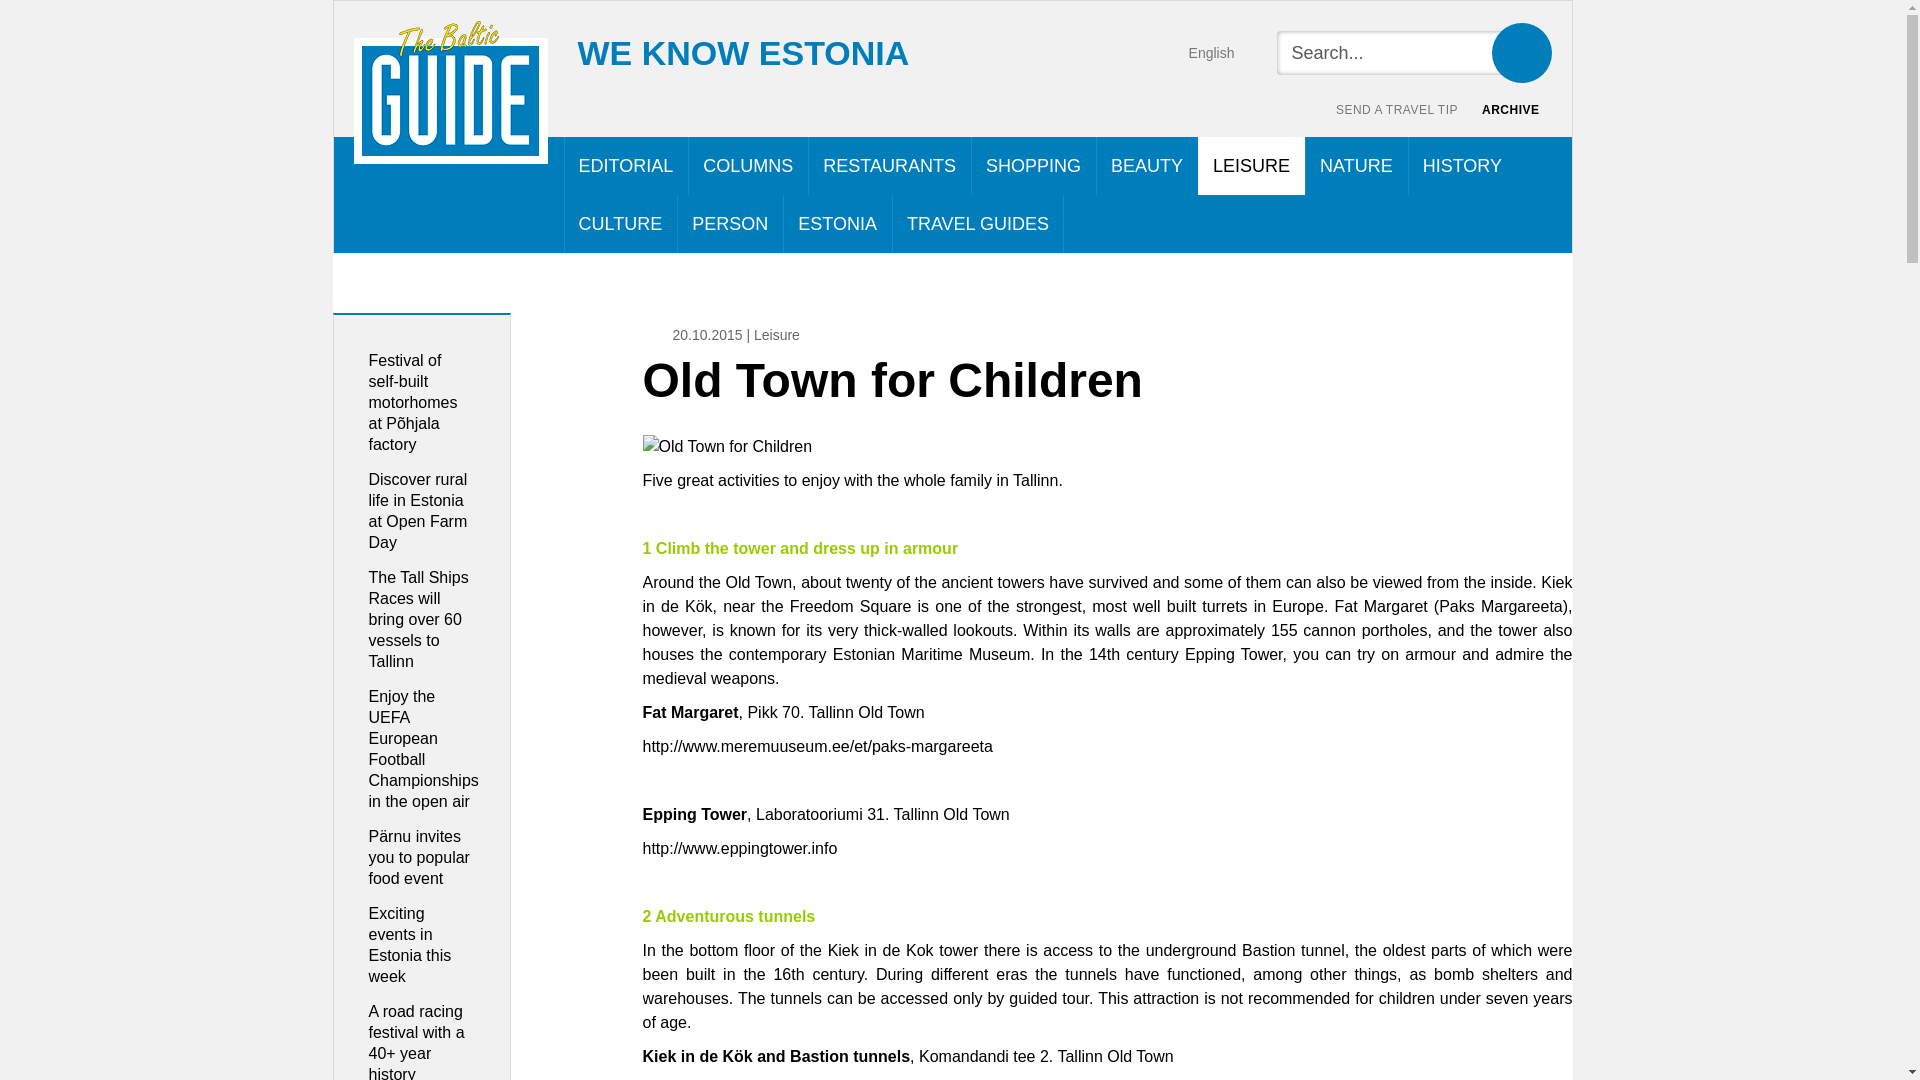 The height and width of the screenshot is (1080, 1920). I want to click on EDITORIAL, so click(626, 166).